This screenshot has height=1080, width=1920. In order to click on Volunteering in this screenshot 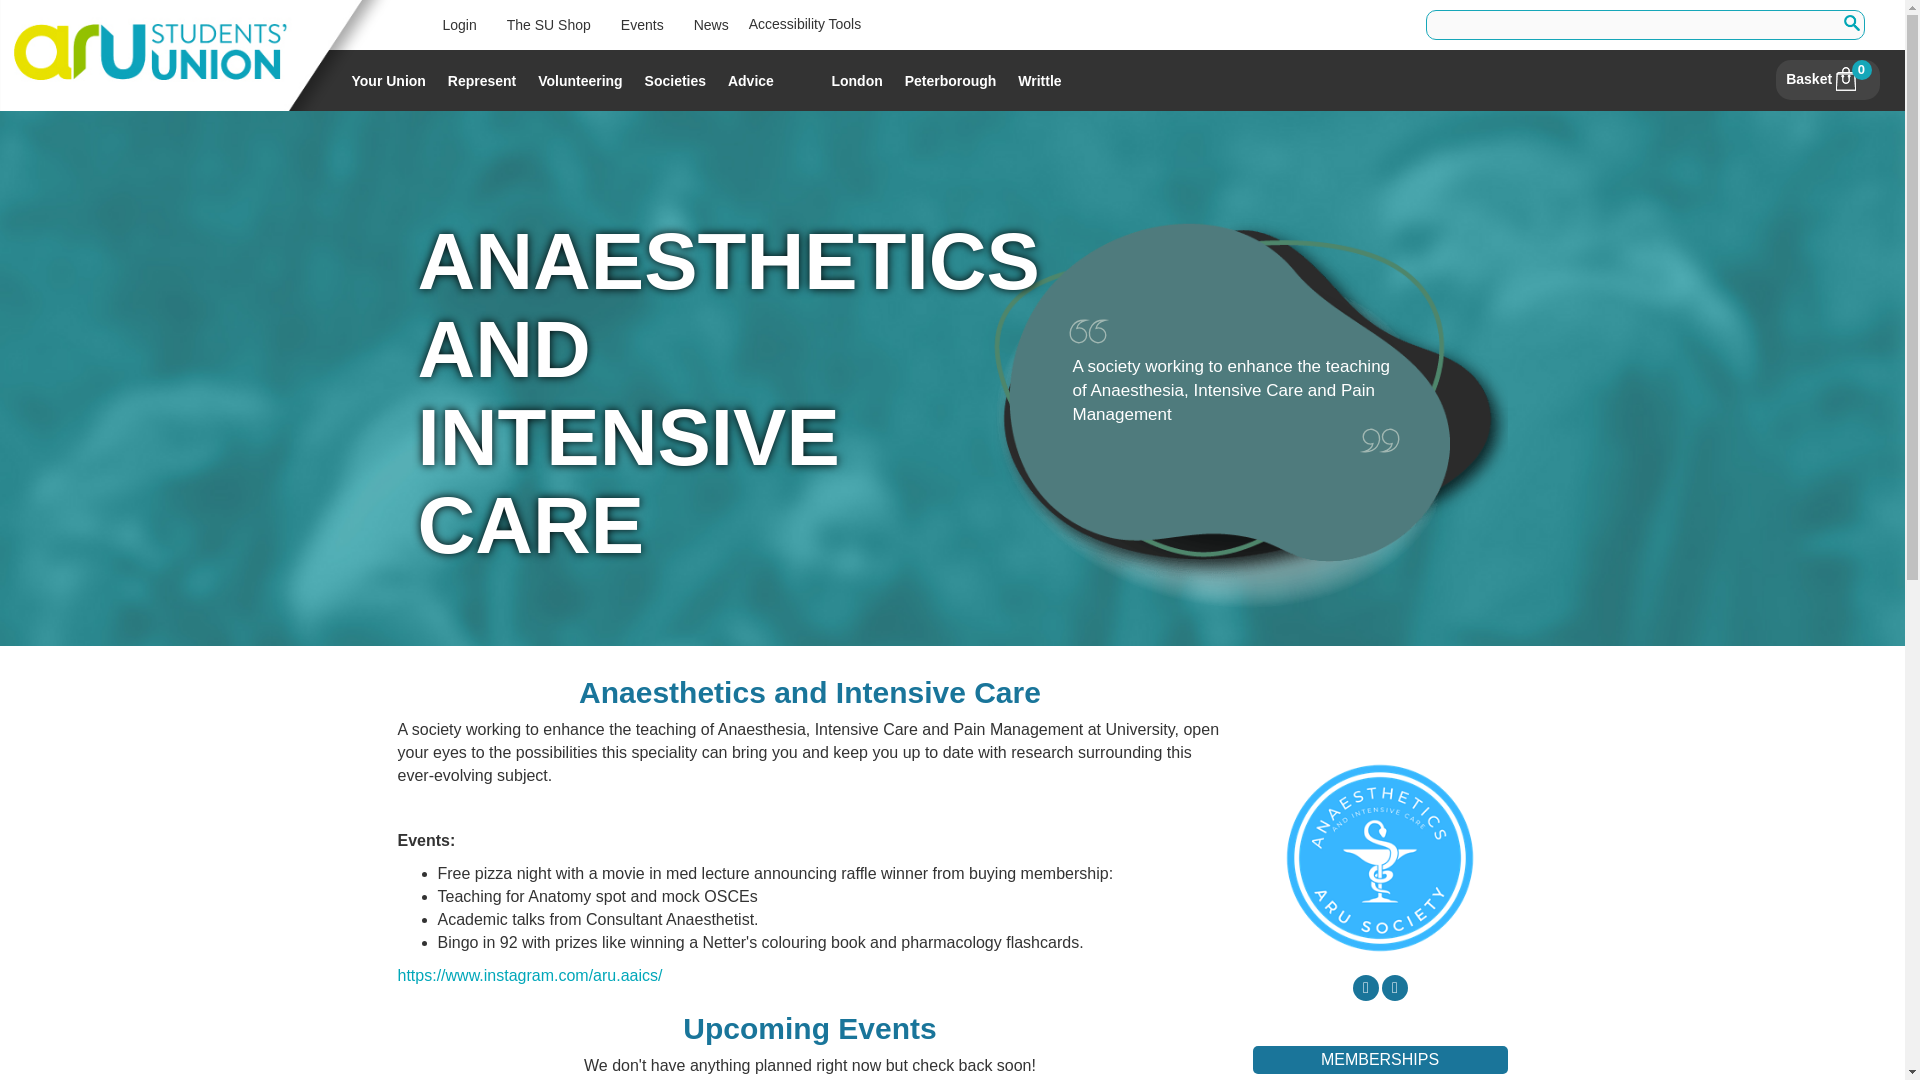, I will do `click(580, 80)`.